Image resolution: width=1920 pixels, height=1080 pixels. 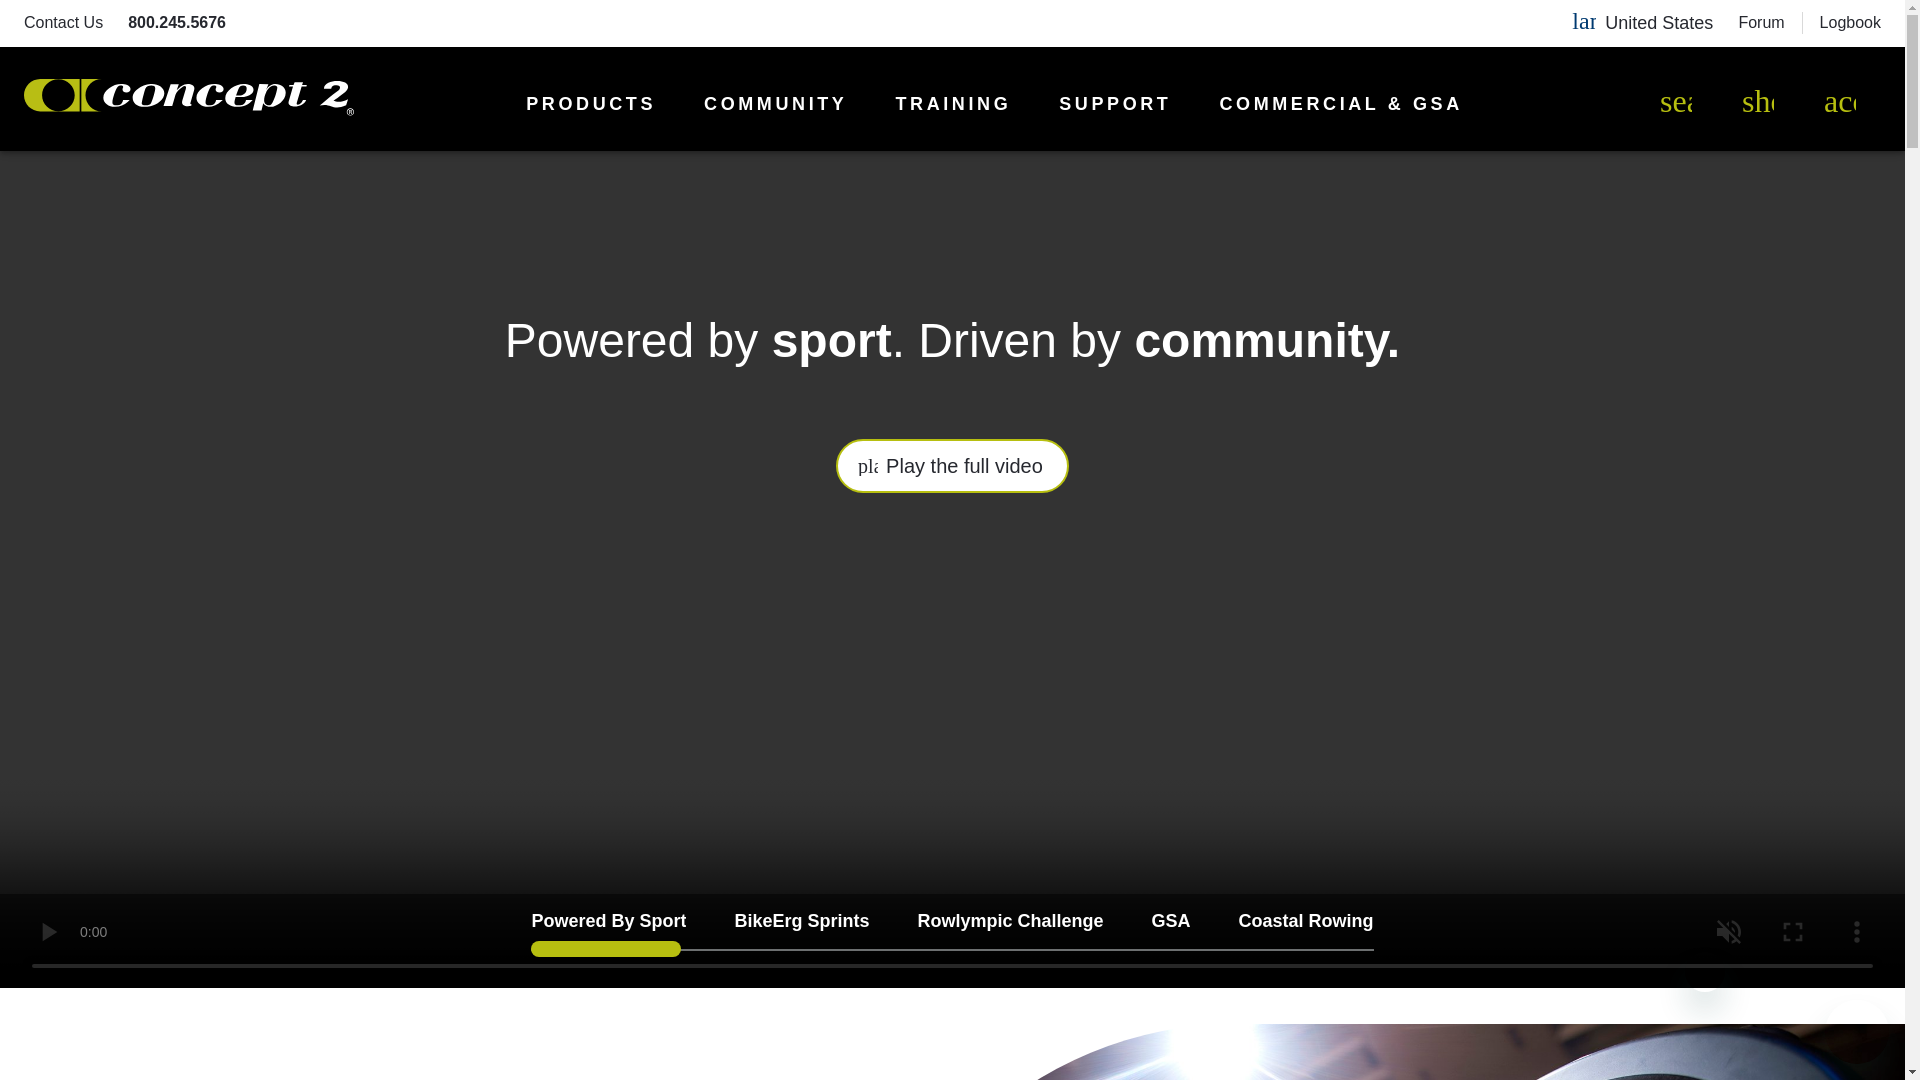 I want to click on Rowlympic Challenge, so click(x=1010, y=925).